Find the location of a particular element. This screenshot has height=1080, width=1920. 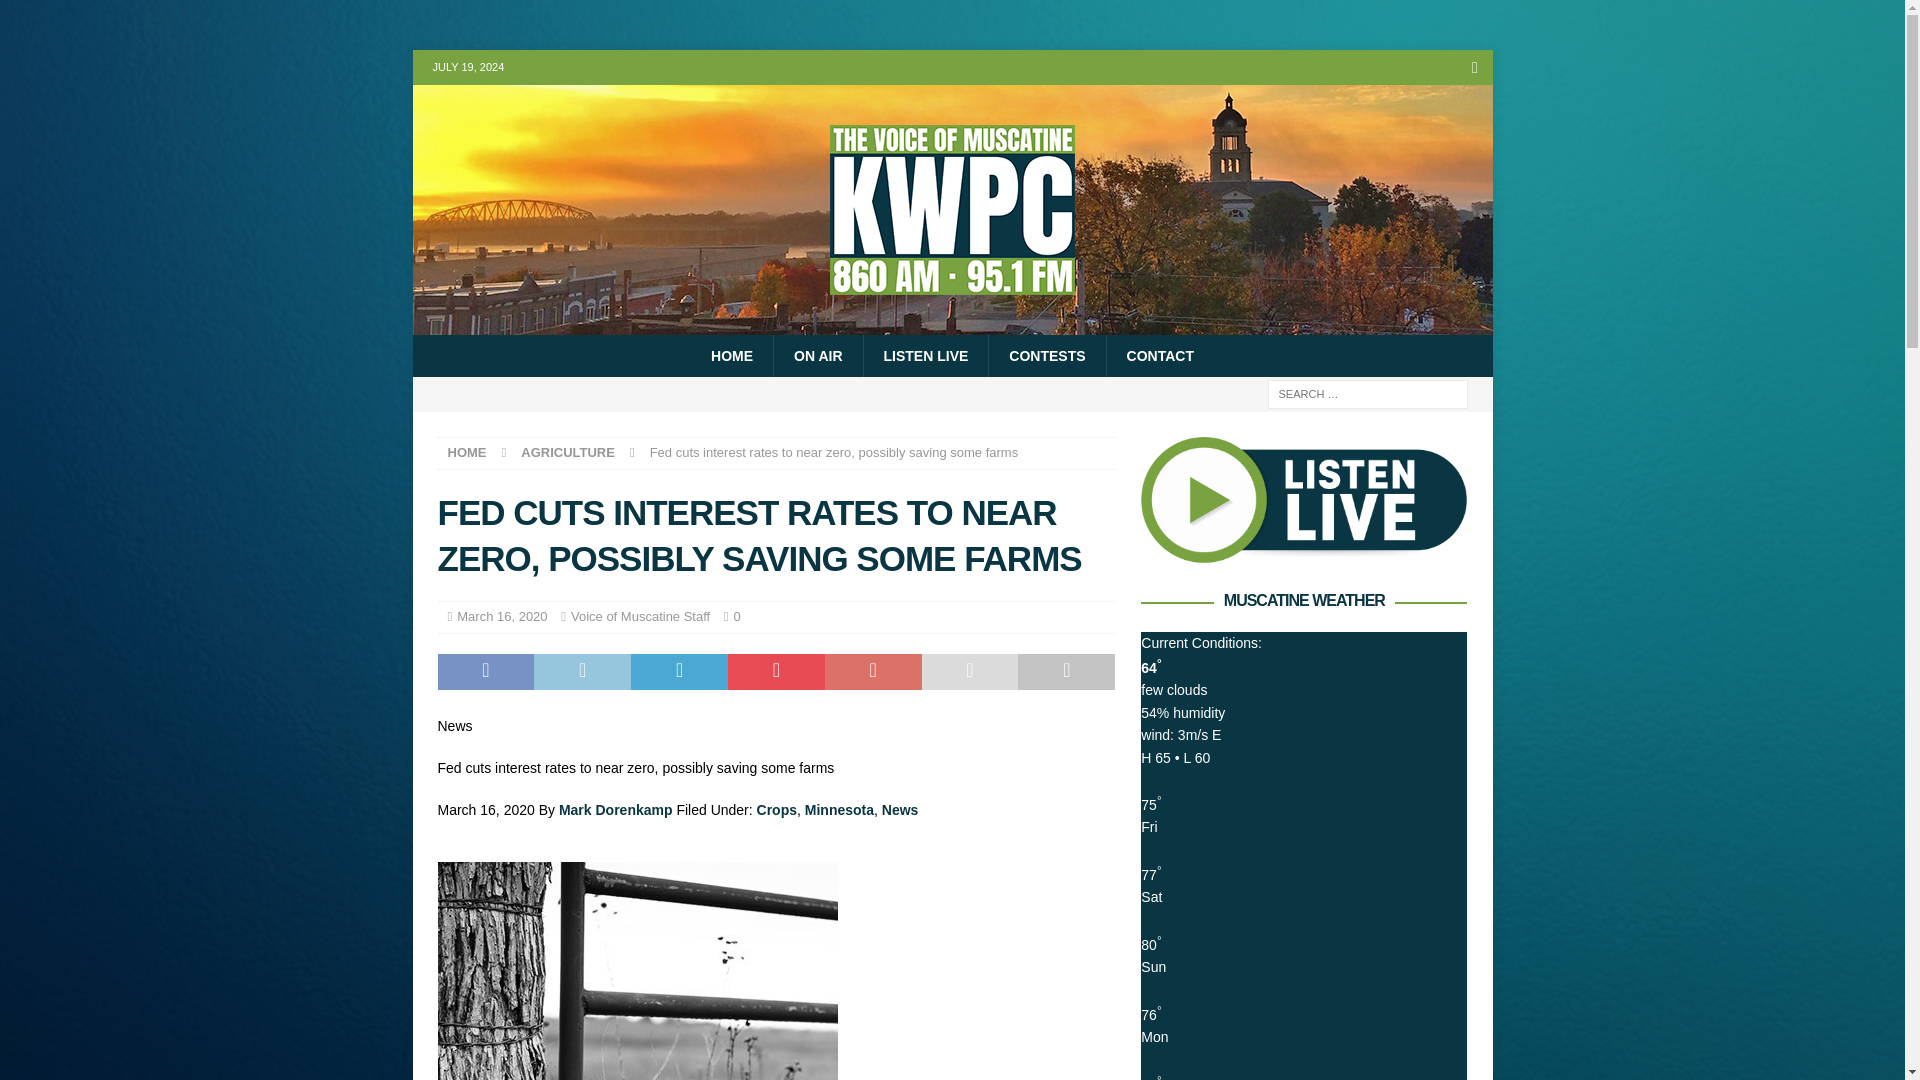

LISTEN LIVE is located at coordinates (925, 355).